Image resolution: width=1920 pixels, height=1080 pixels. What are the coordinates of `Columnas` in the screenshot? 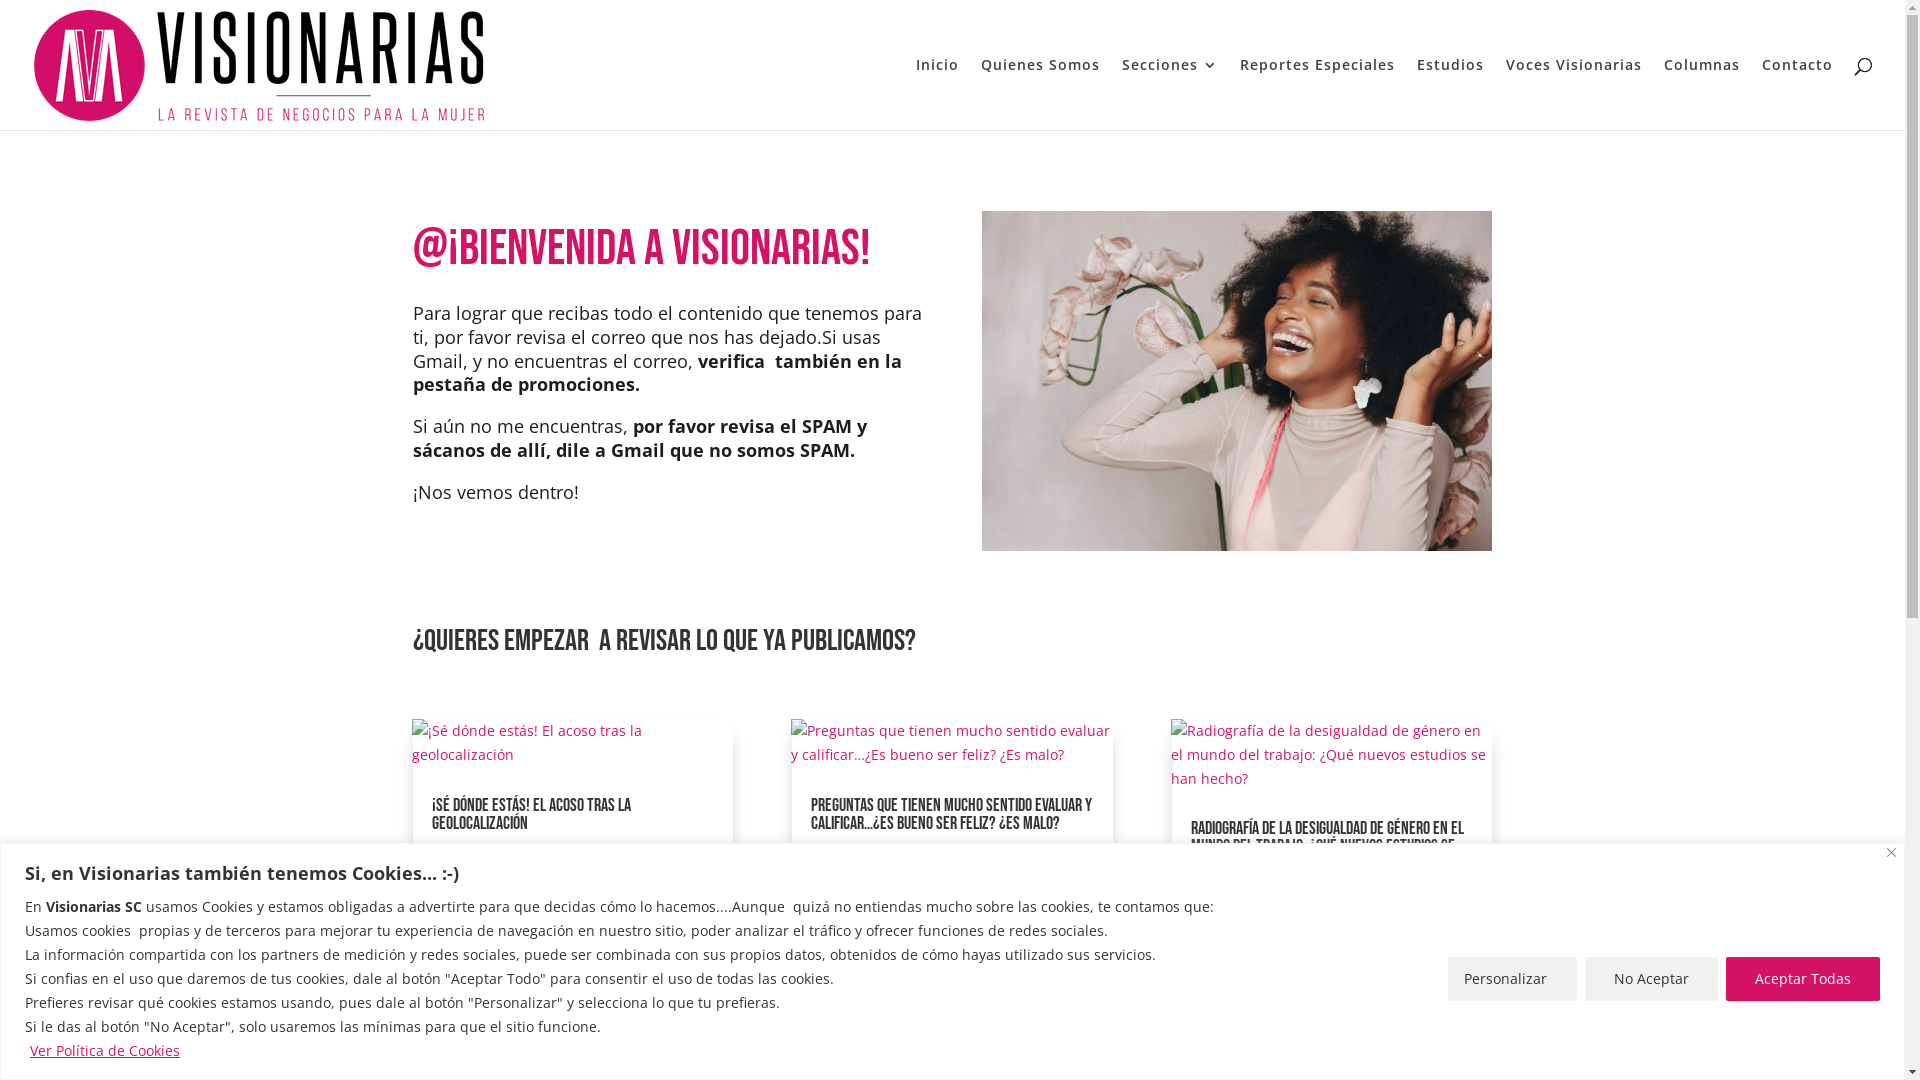 It's located at (1702, 94).